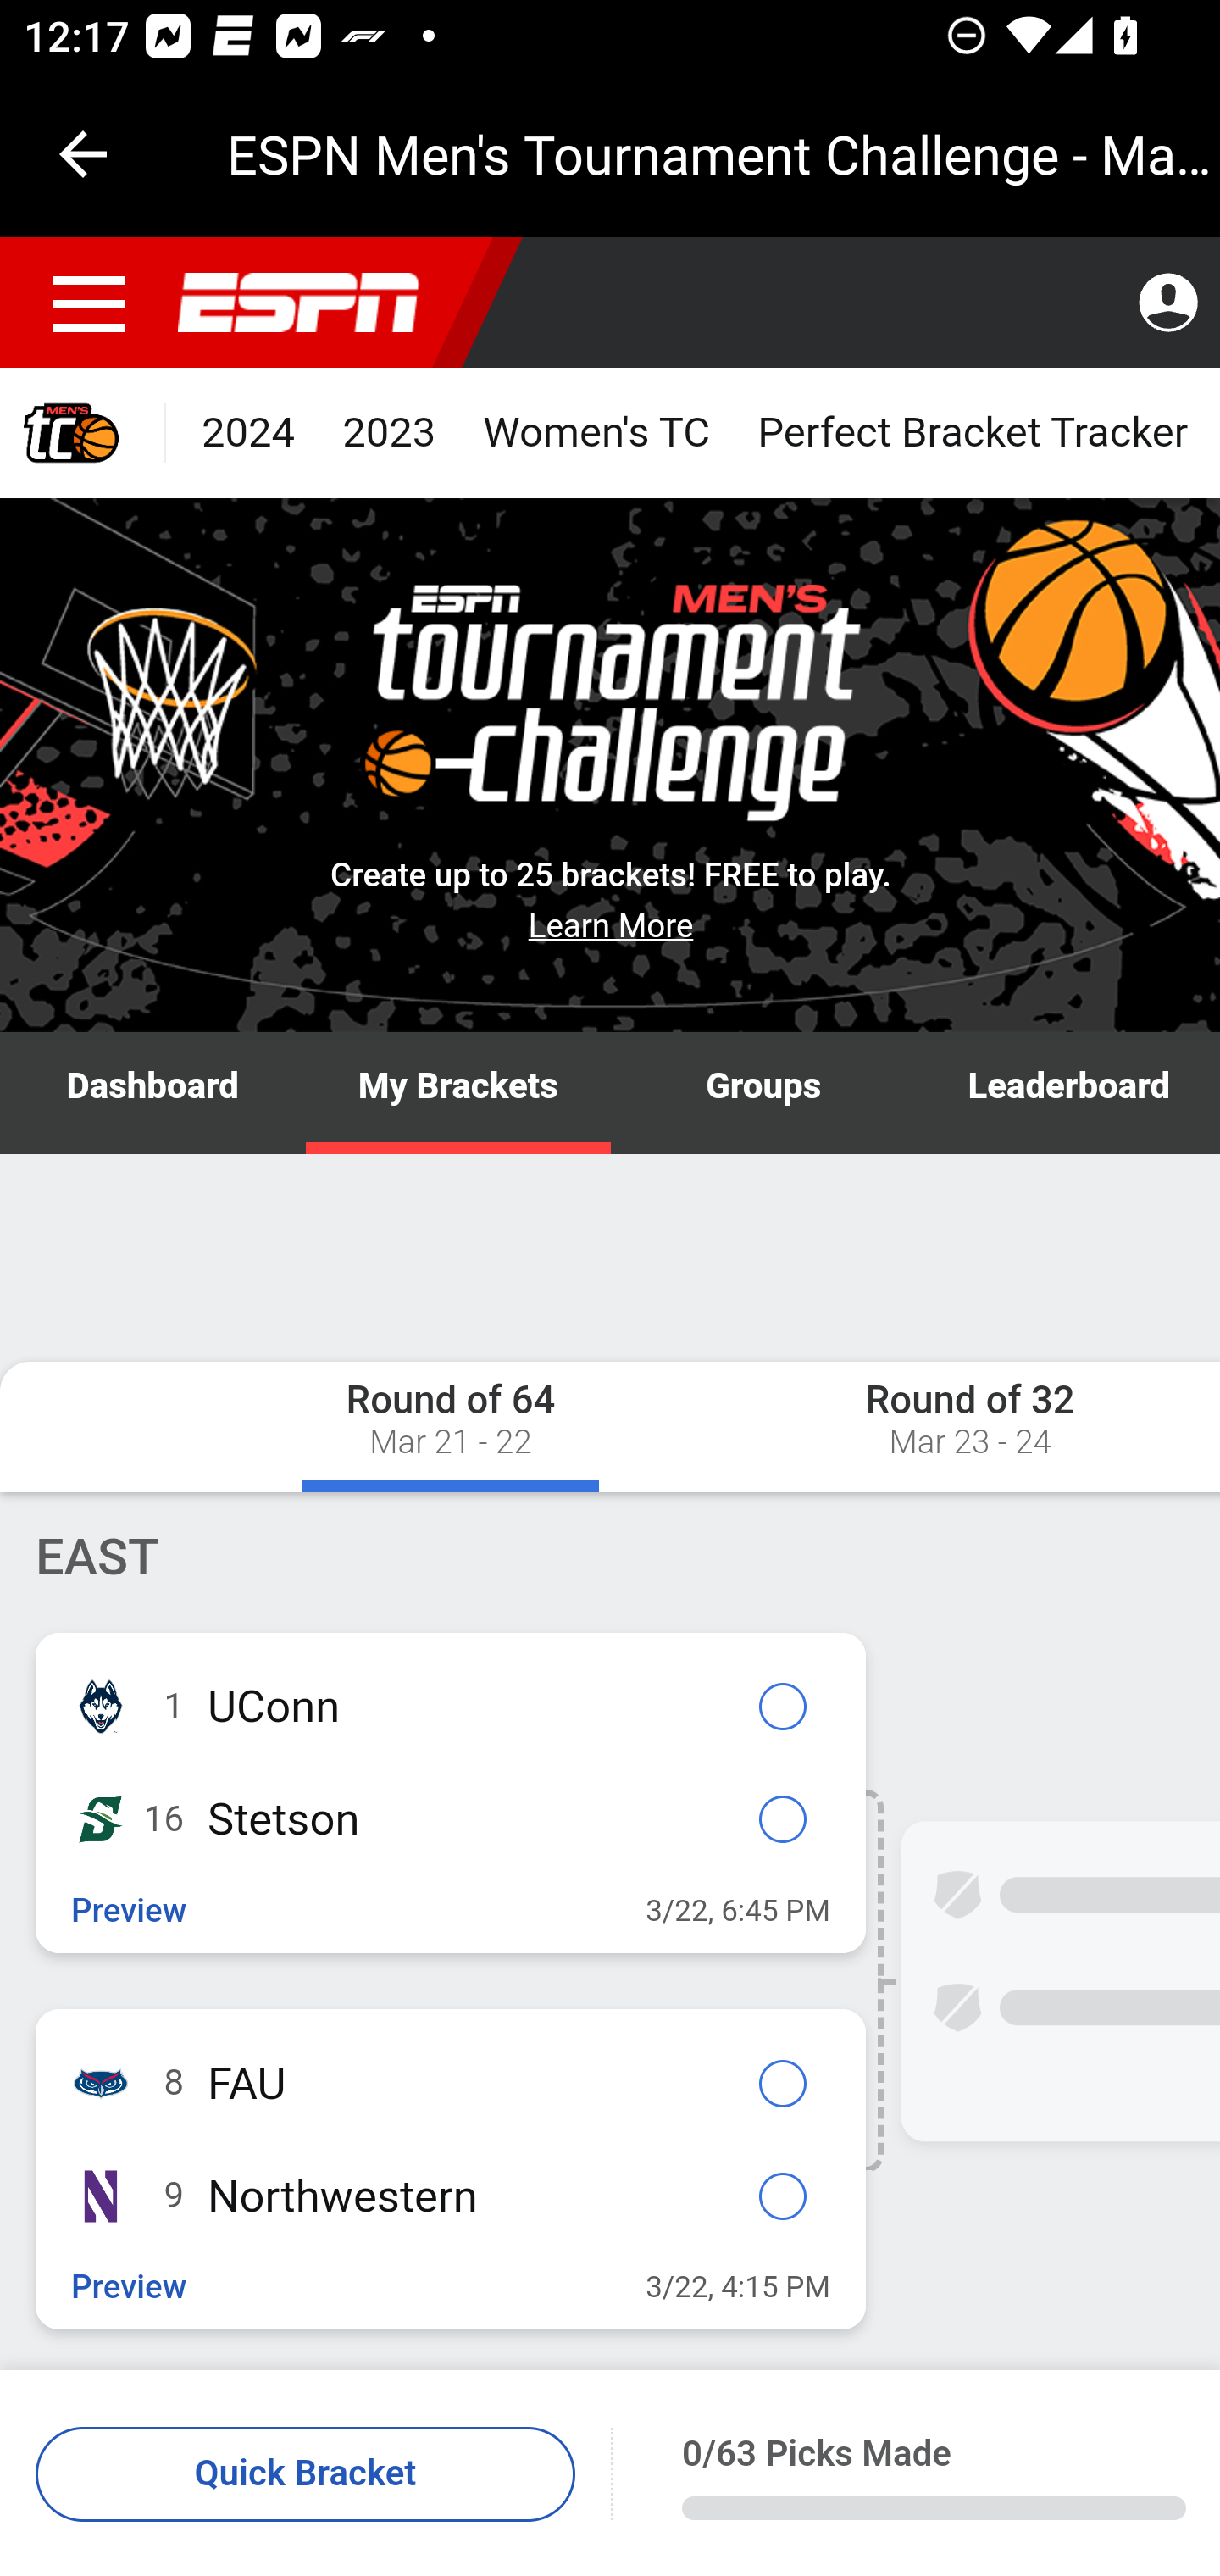 The width and height of the screenshot is (1220, 2576). Describe the element at coordinates (307, 2475) in the screenshot. I see `Quick Bracket` at that location.